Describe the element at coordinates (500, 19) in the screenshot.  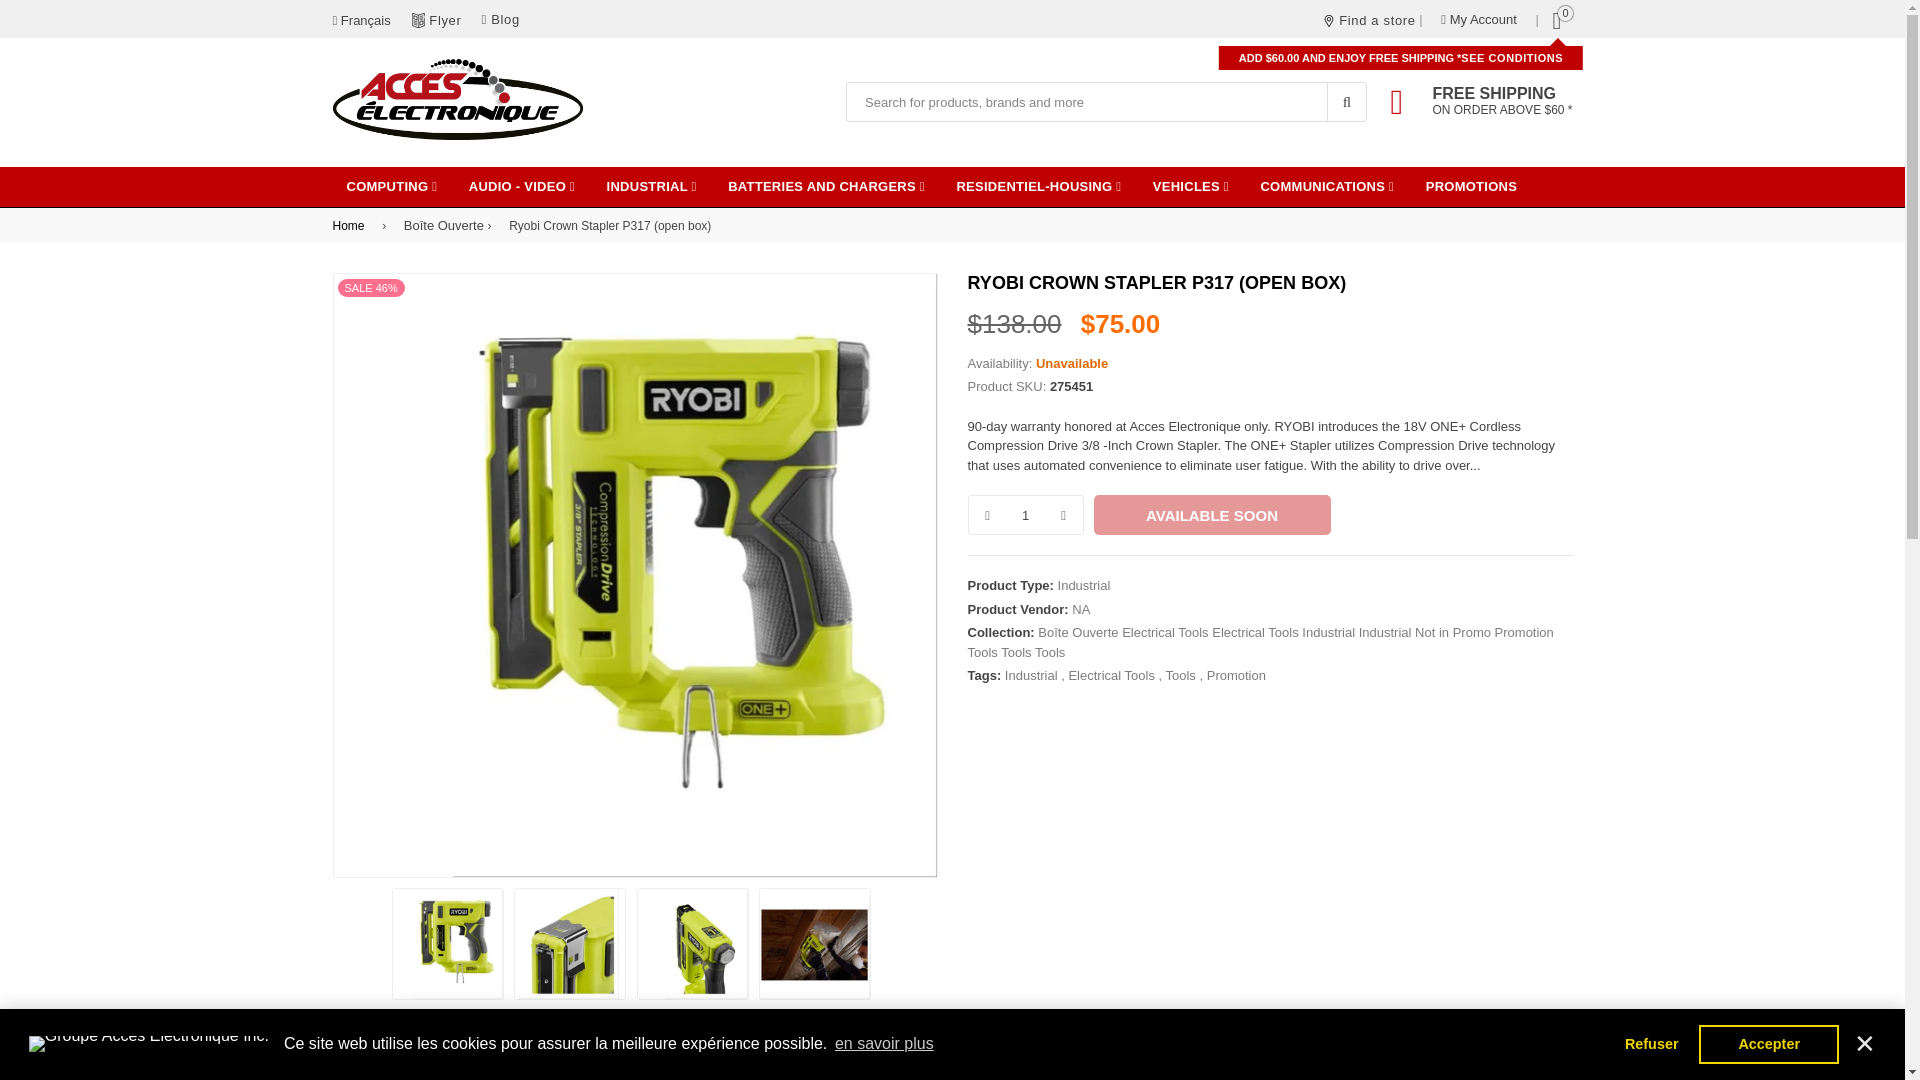
I see `Blog` at that location.